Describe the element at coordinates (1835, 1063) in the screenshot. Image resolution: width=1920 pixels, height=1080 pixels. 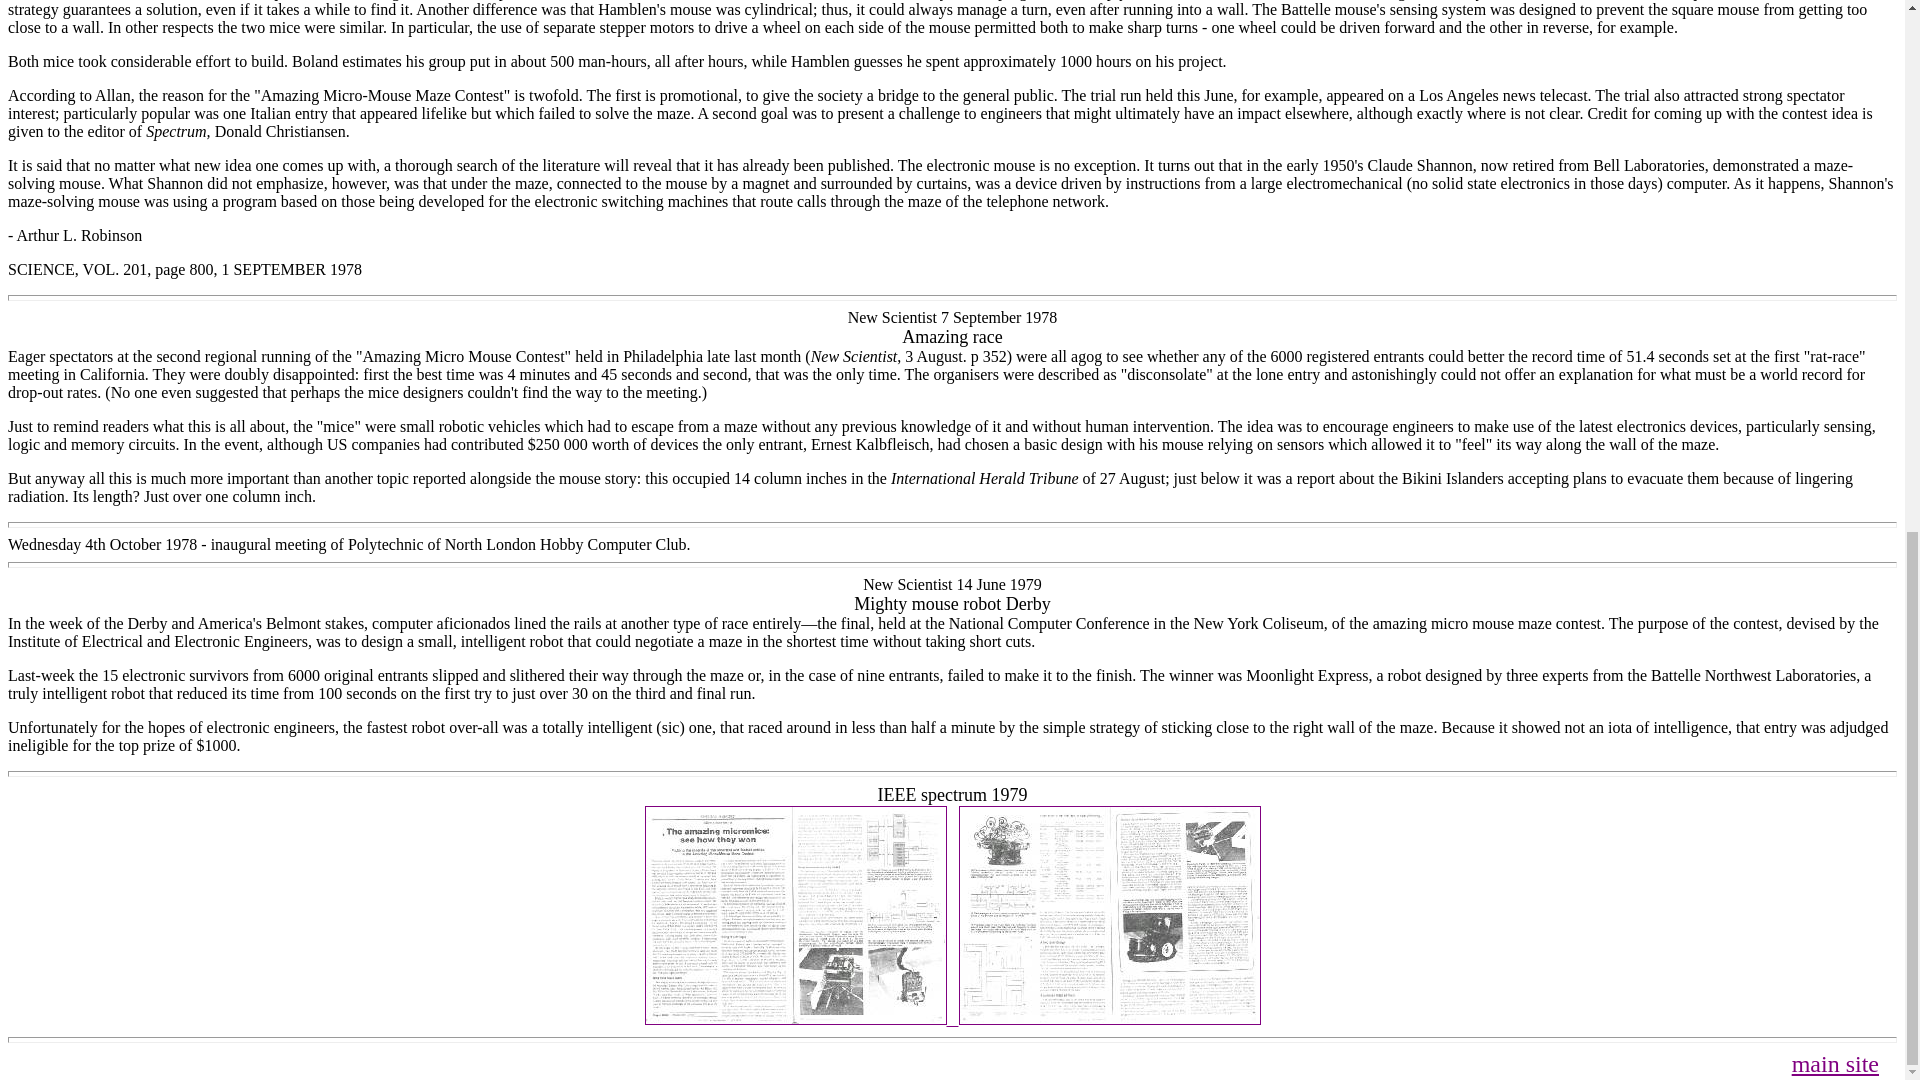
I see `main site` at that location.